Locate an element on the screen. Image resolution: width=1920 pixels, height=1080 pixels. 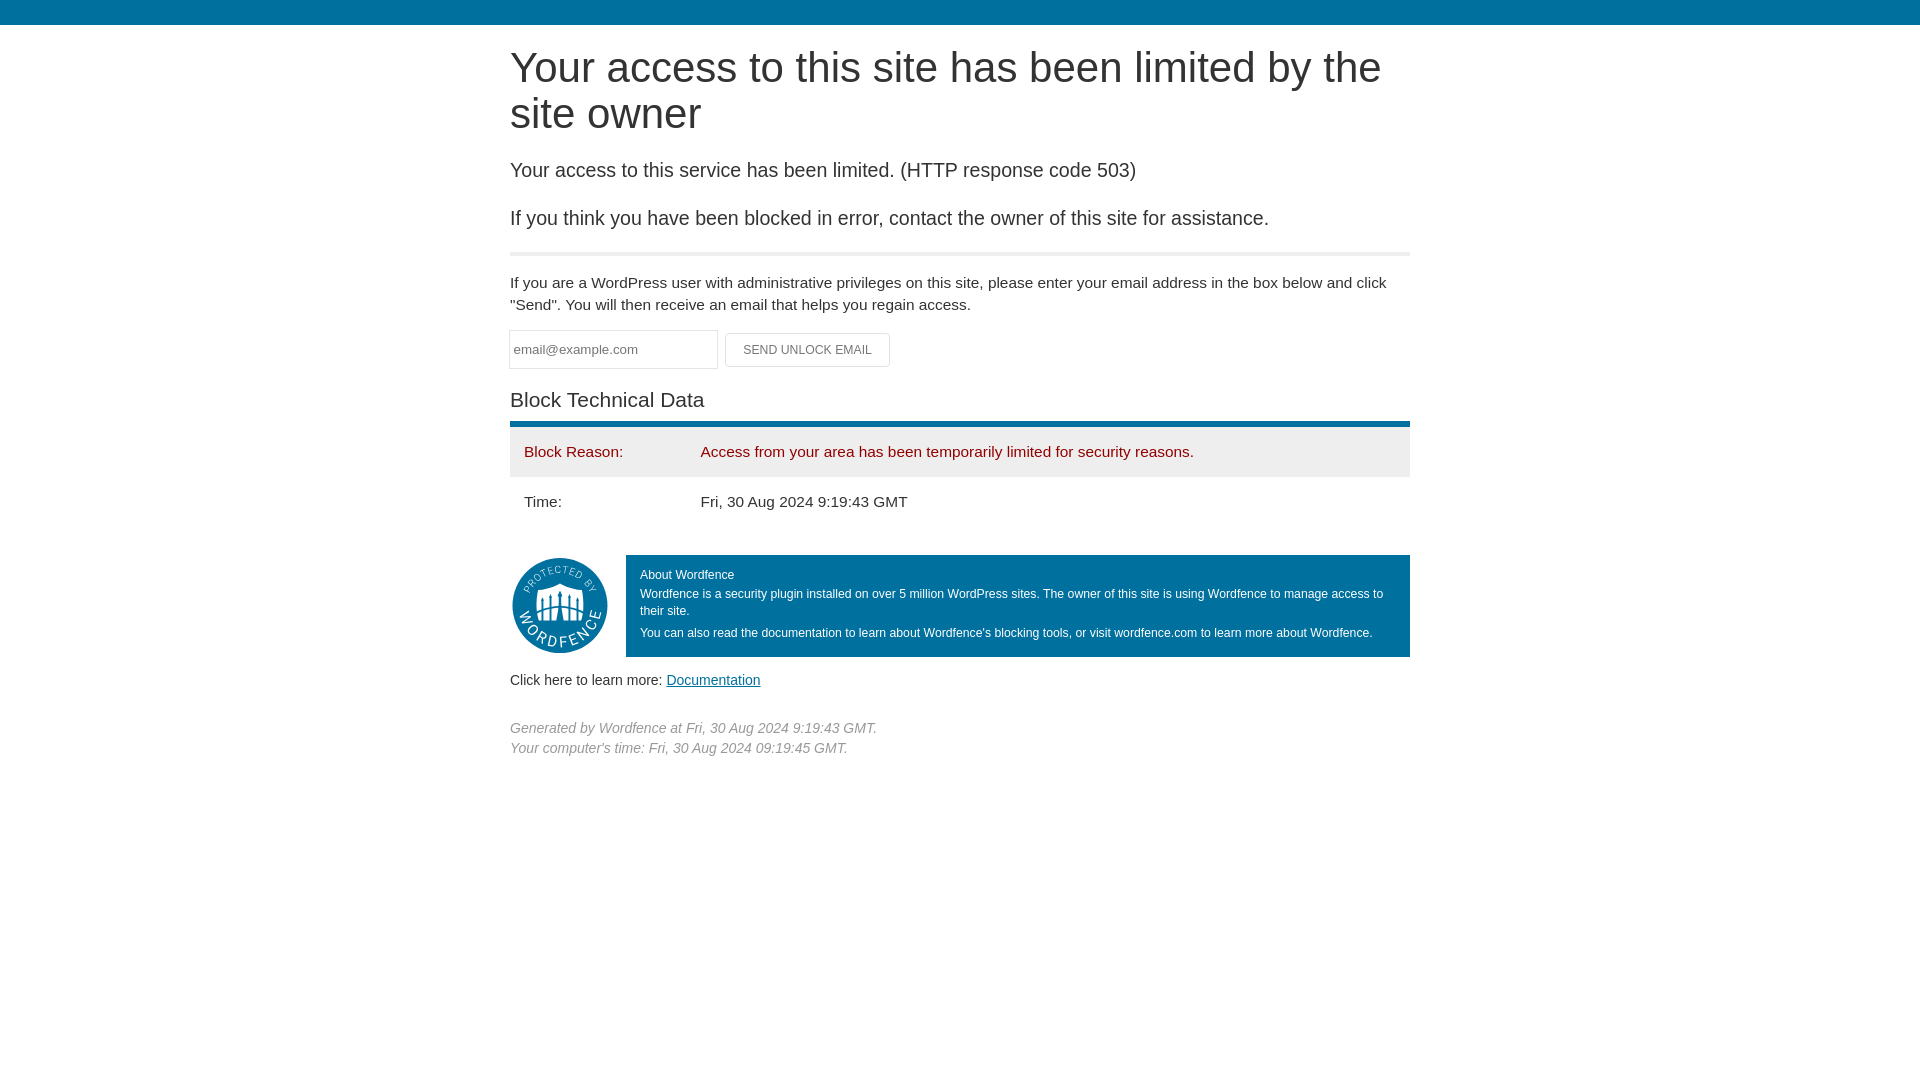
Documentation is located at coordinates (713, 679).